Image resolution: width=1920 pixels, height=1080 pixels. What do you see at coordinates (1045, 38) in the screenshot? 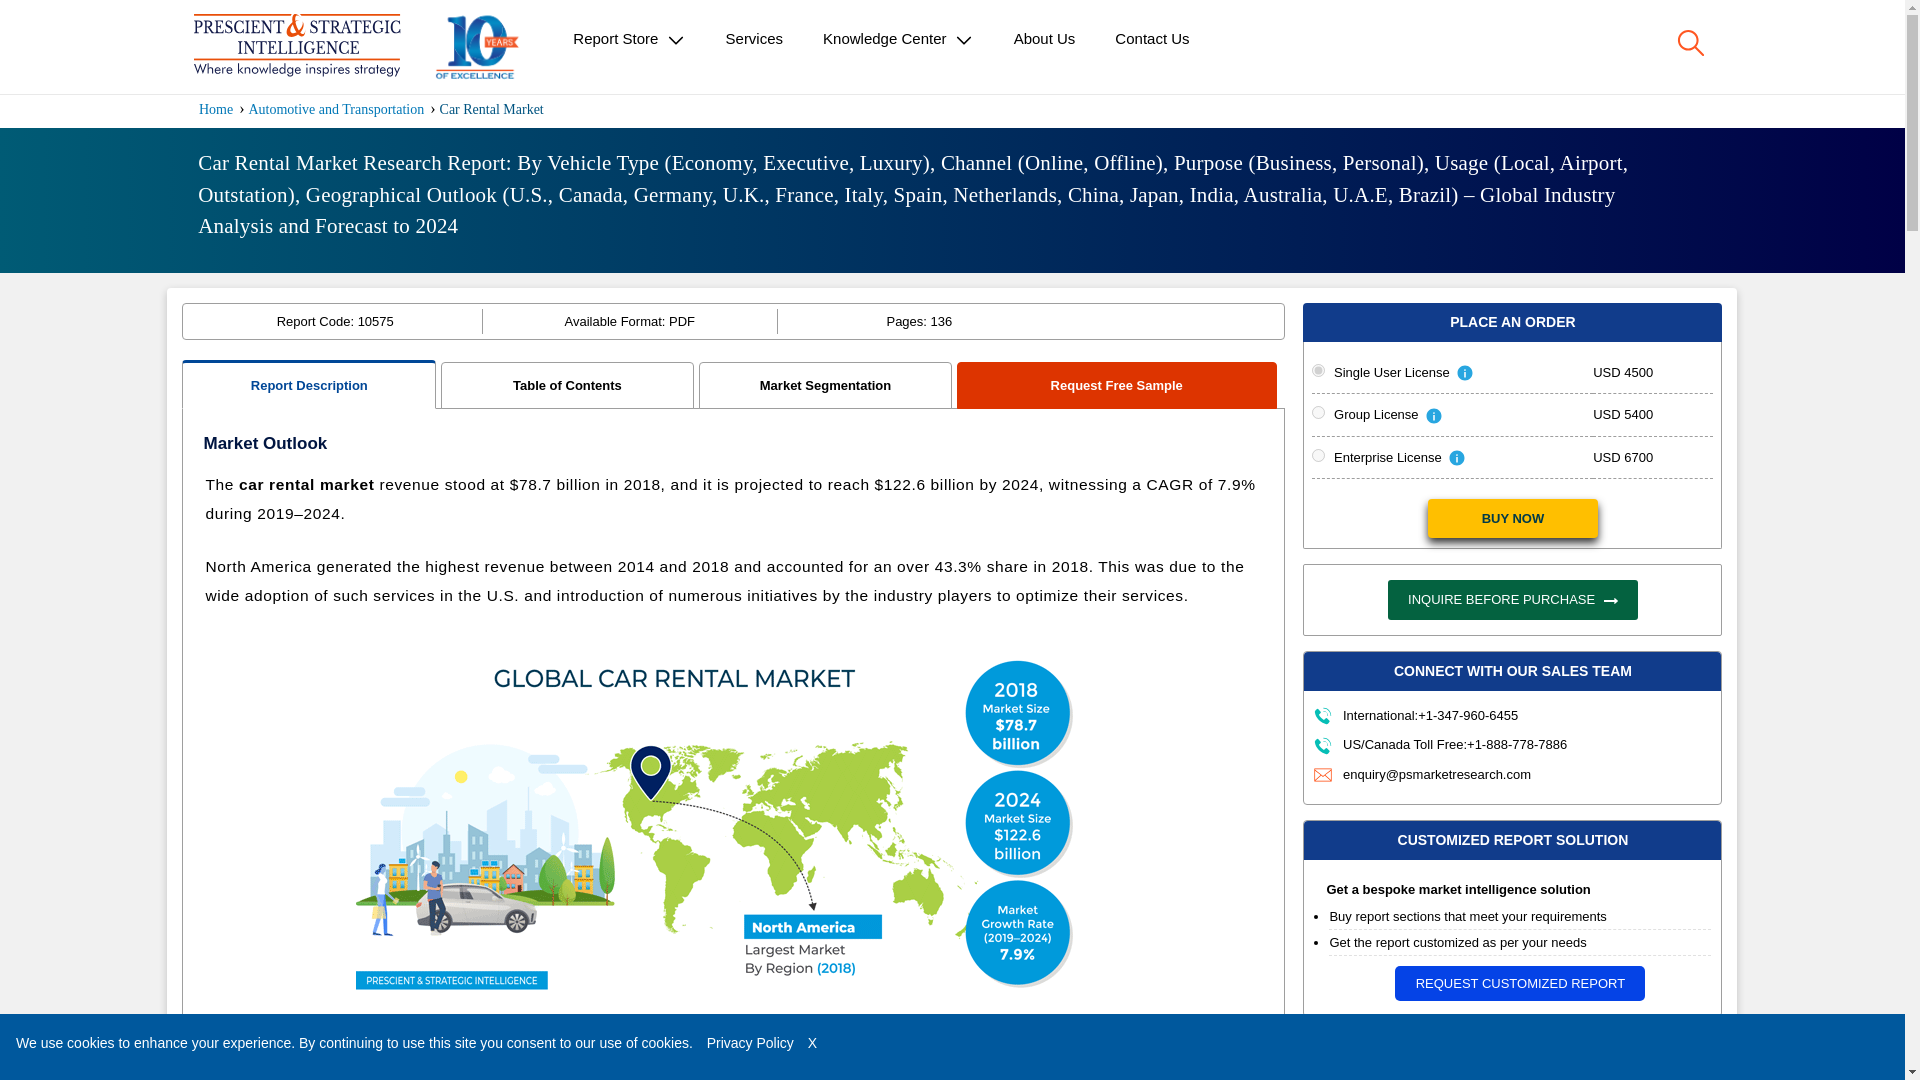
I see `About Us` at bounding box center [1045, 38].